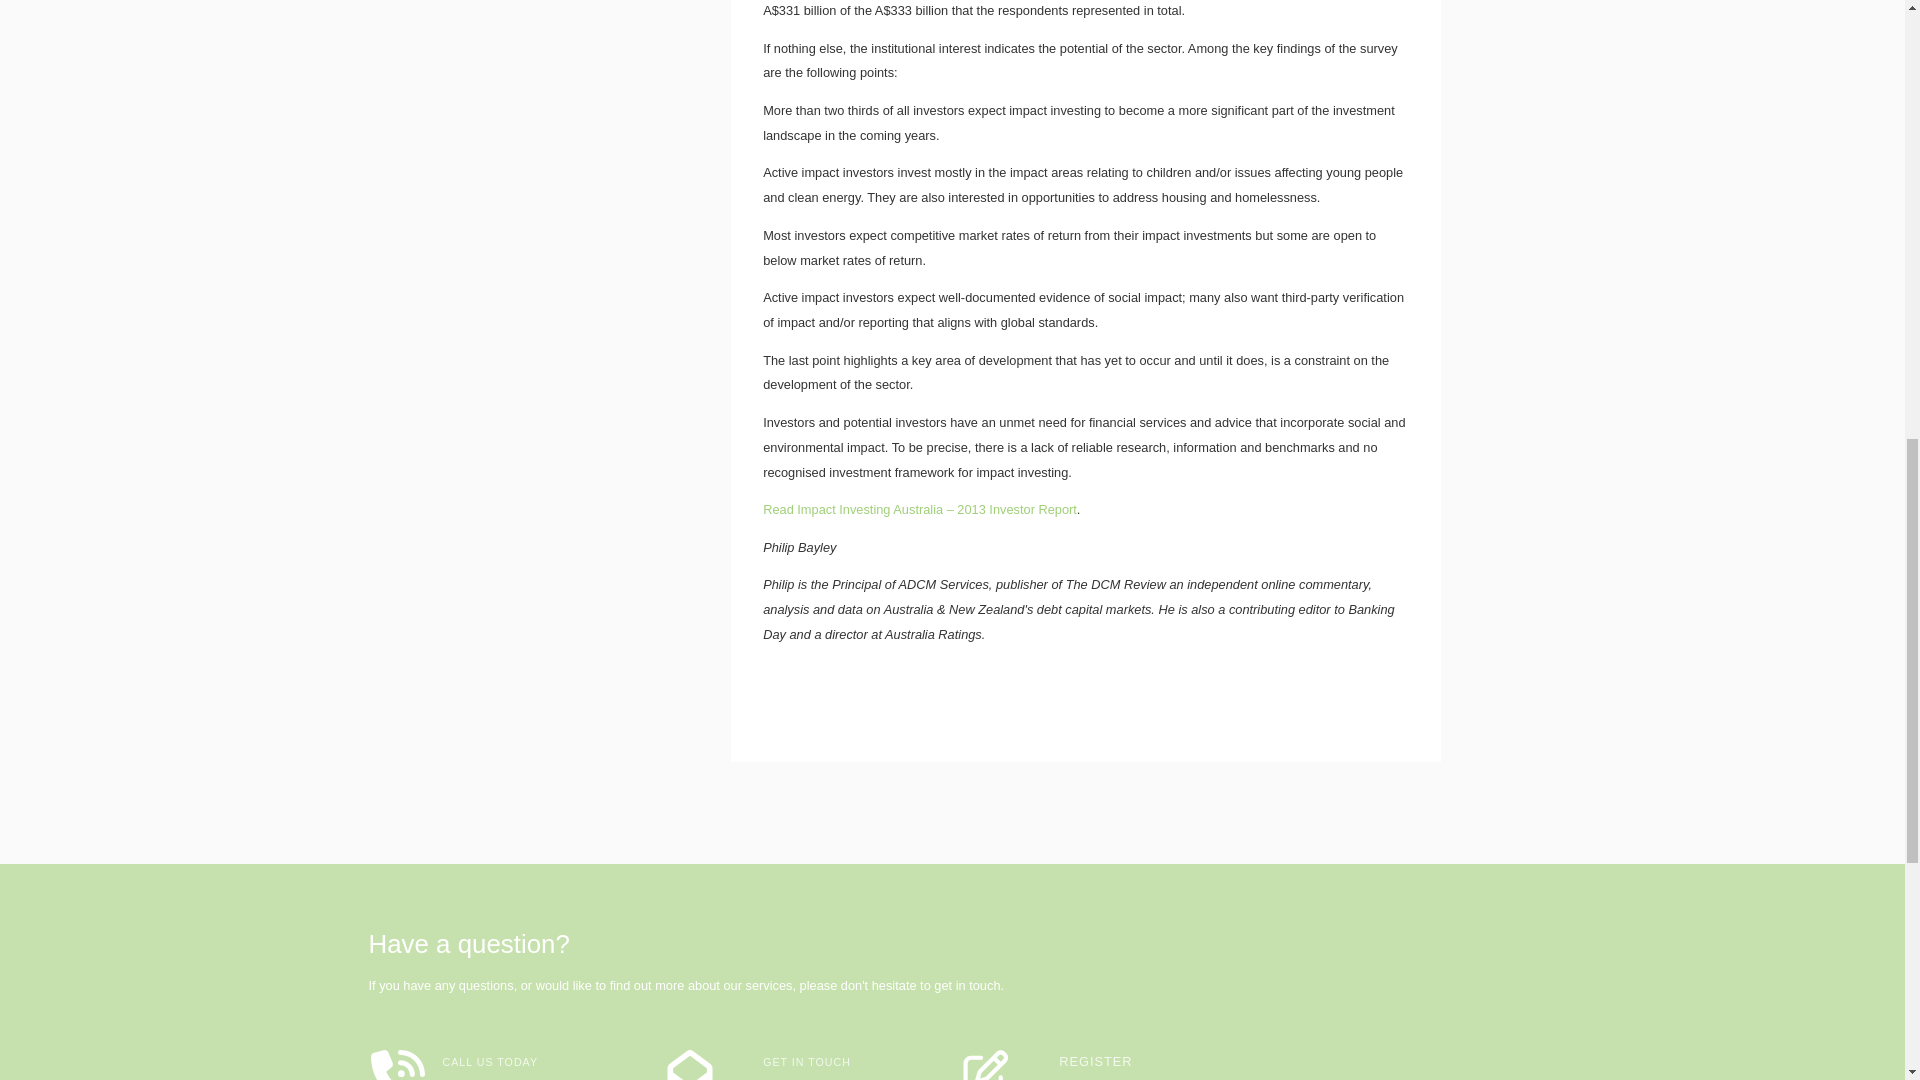  What do you see at coordinates (920, 510) in the screenshot?
I see `Impact Investing Australia 2016 Investor Report` at bounding box center [920, 510].